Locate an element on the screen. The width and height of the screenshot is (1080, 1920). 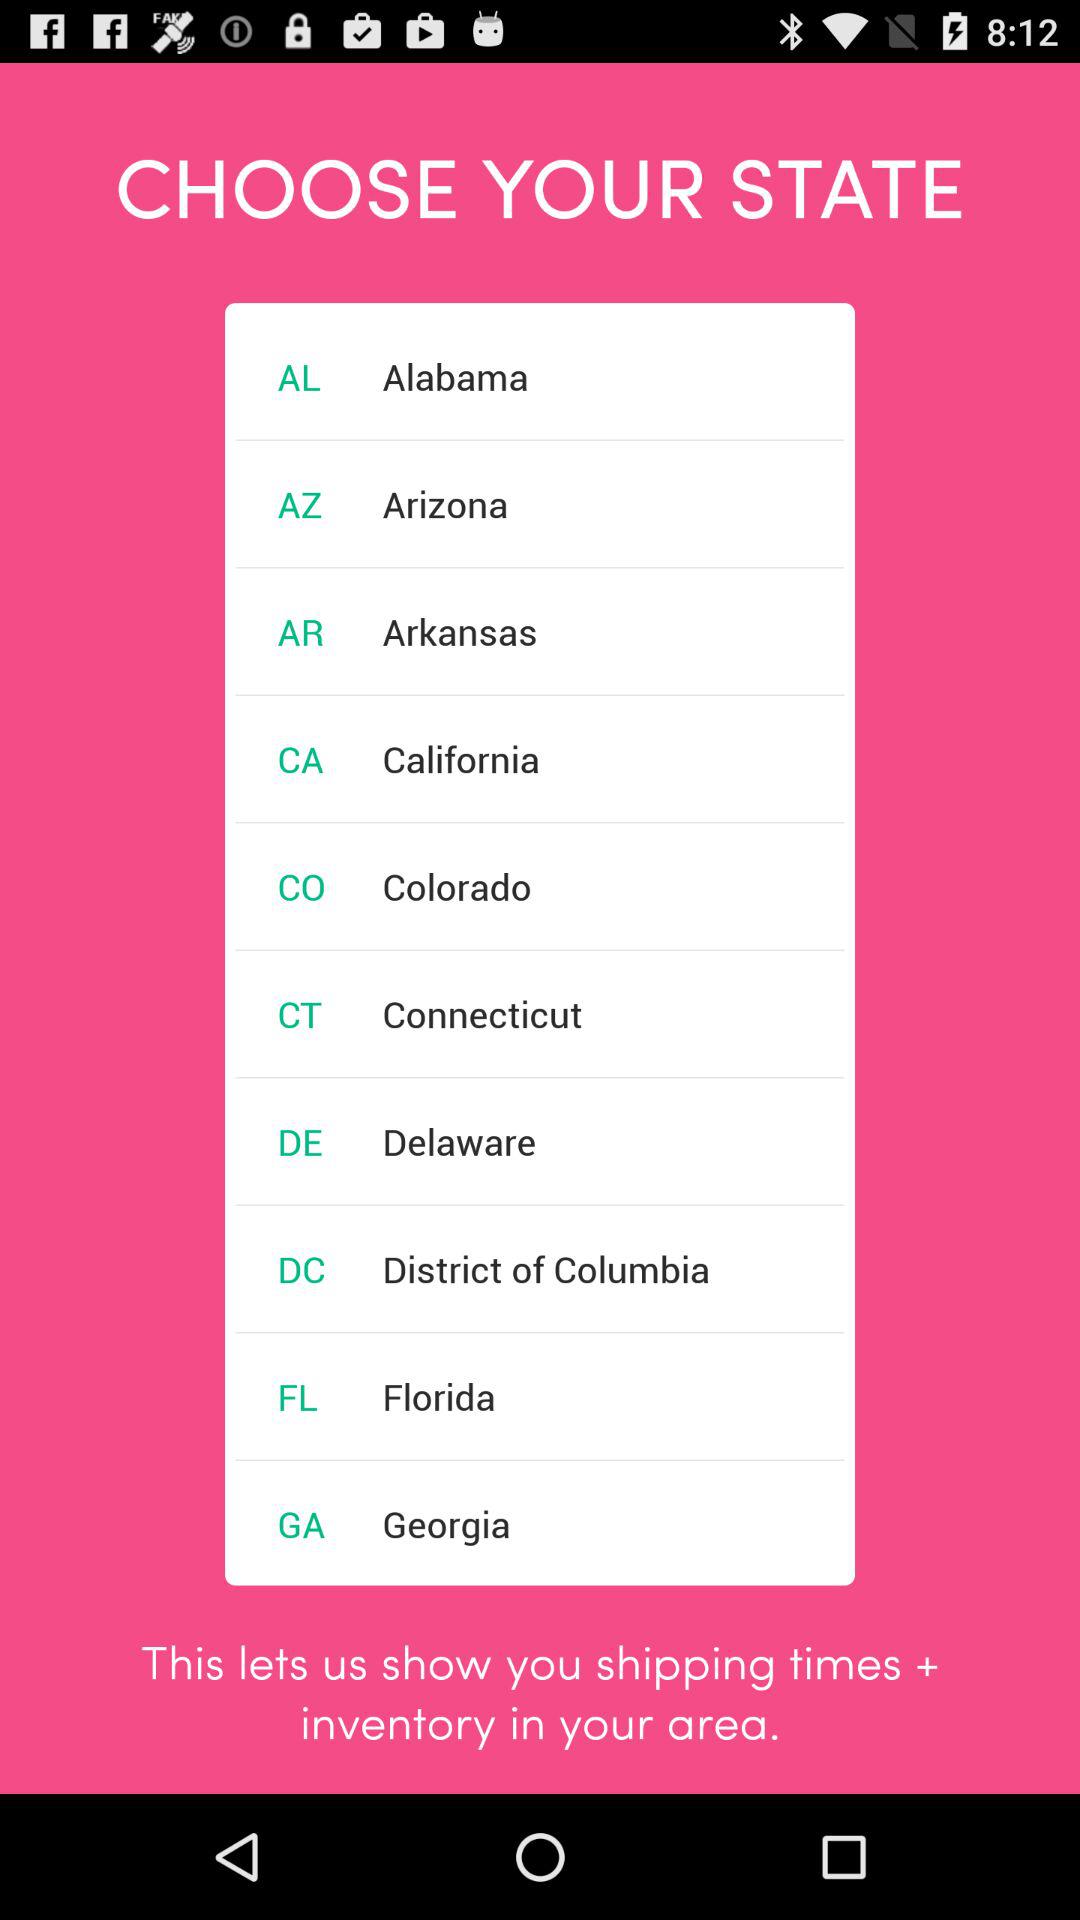
click item next to the co is located at coordinates (456, 886).